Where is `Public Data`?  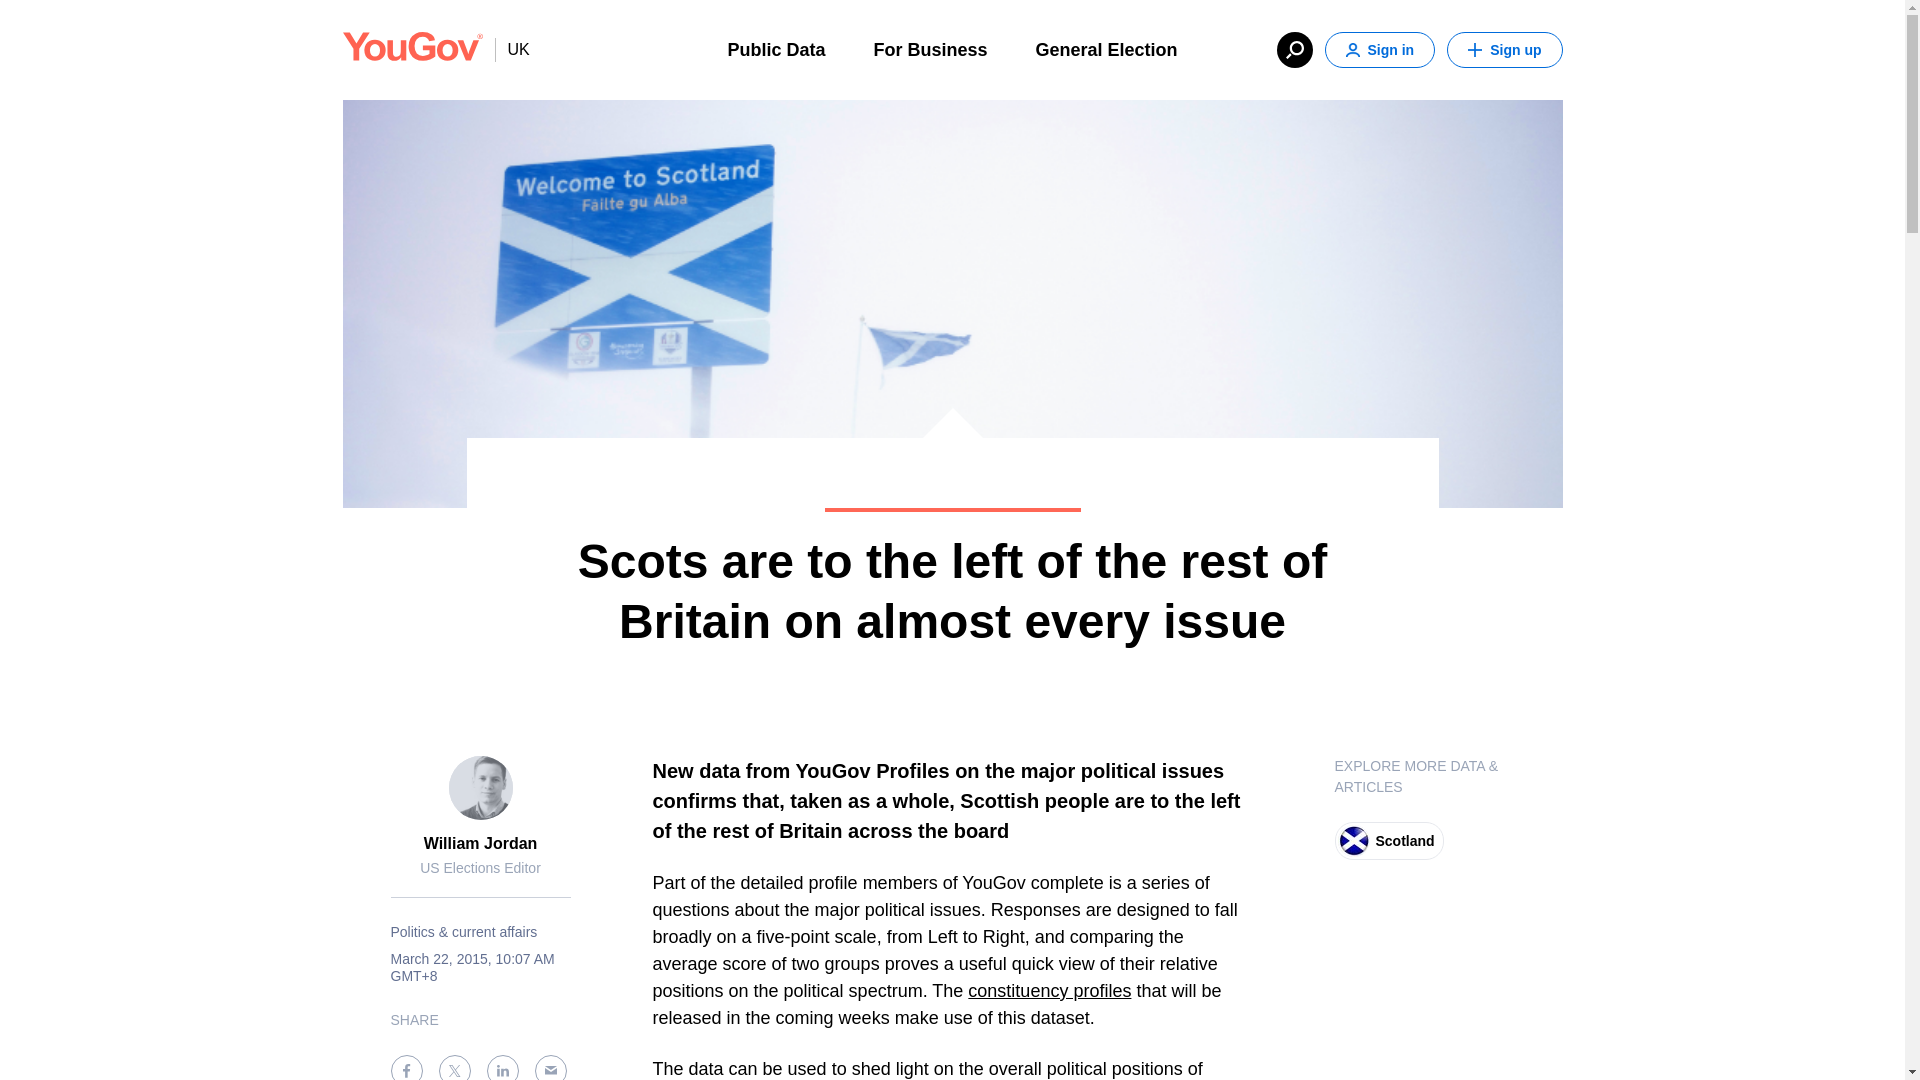 Public Data is located at coordinates (776, 48).